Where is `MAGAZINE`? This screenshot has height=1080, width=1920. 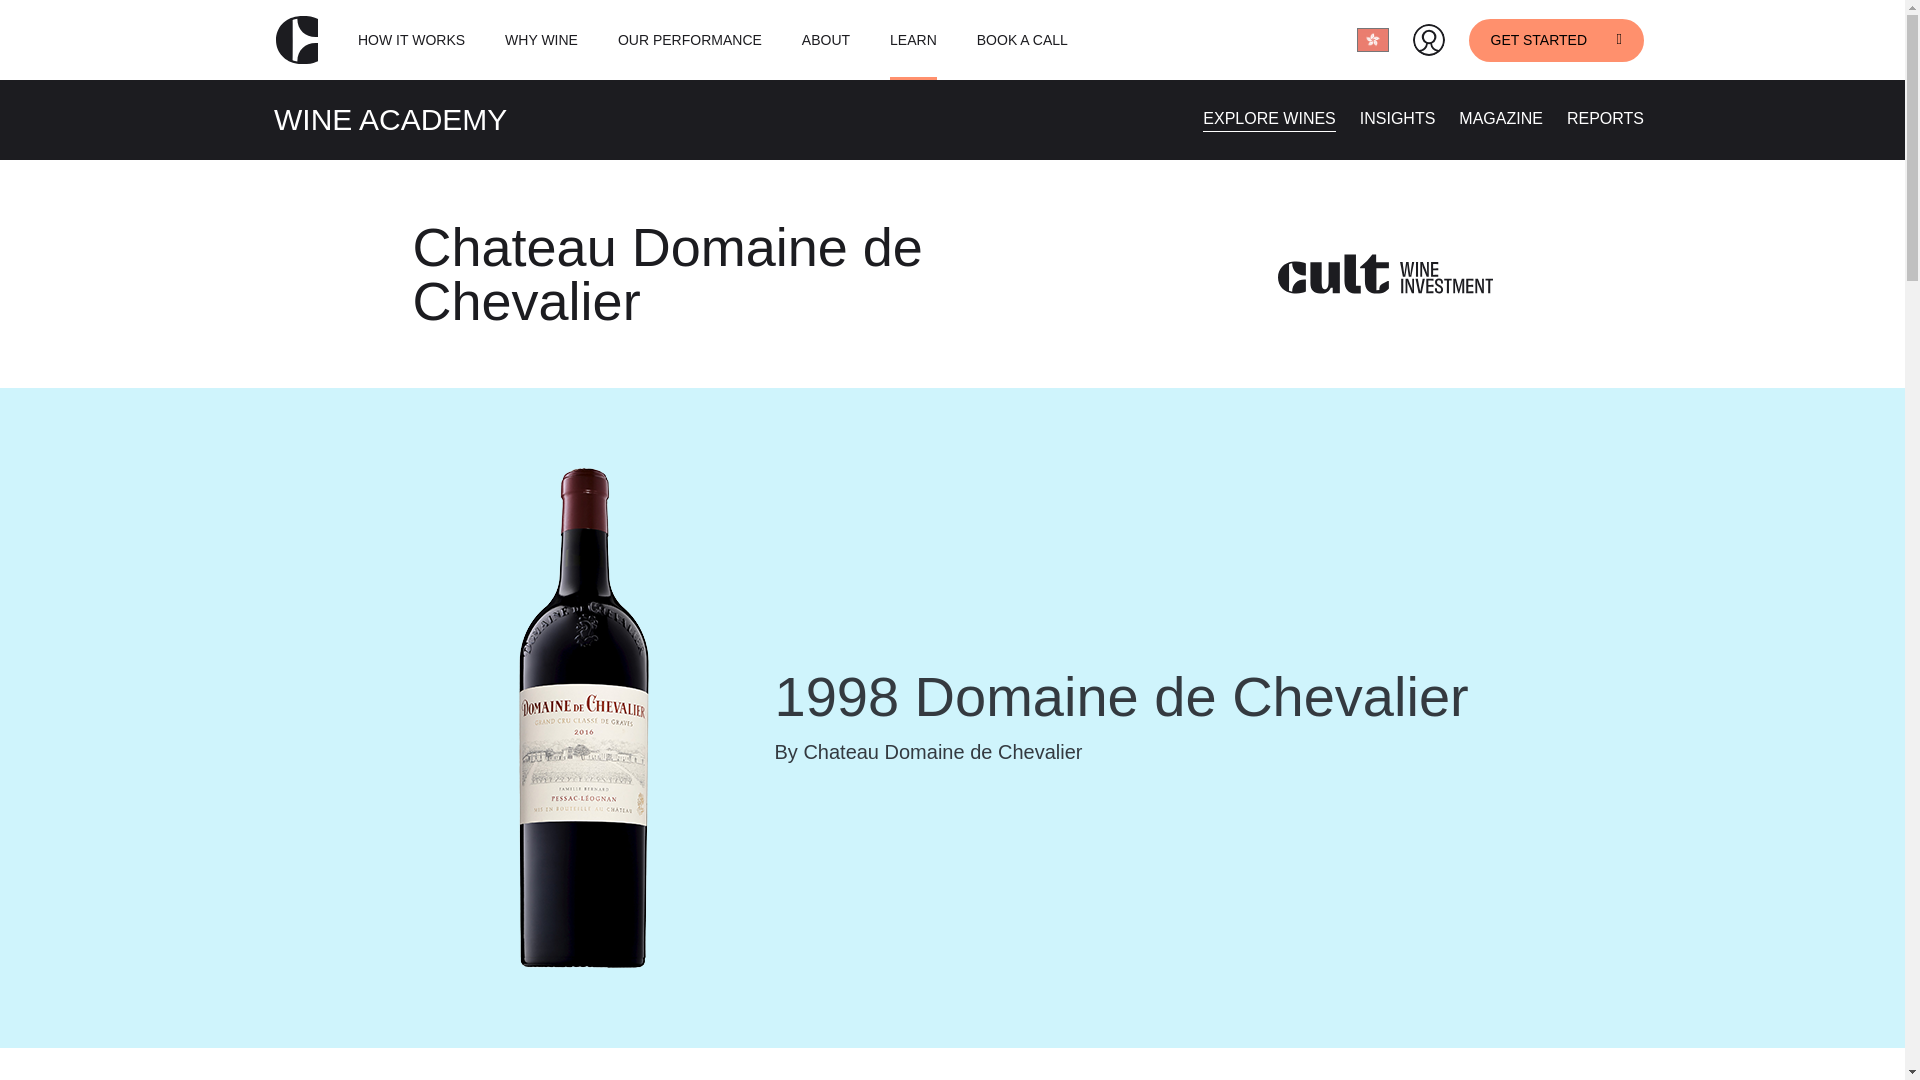 MAGAZINE is located at coordinates (1501, 118).